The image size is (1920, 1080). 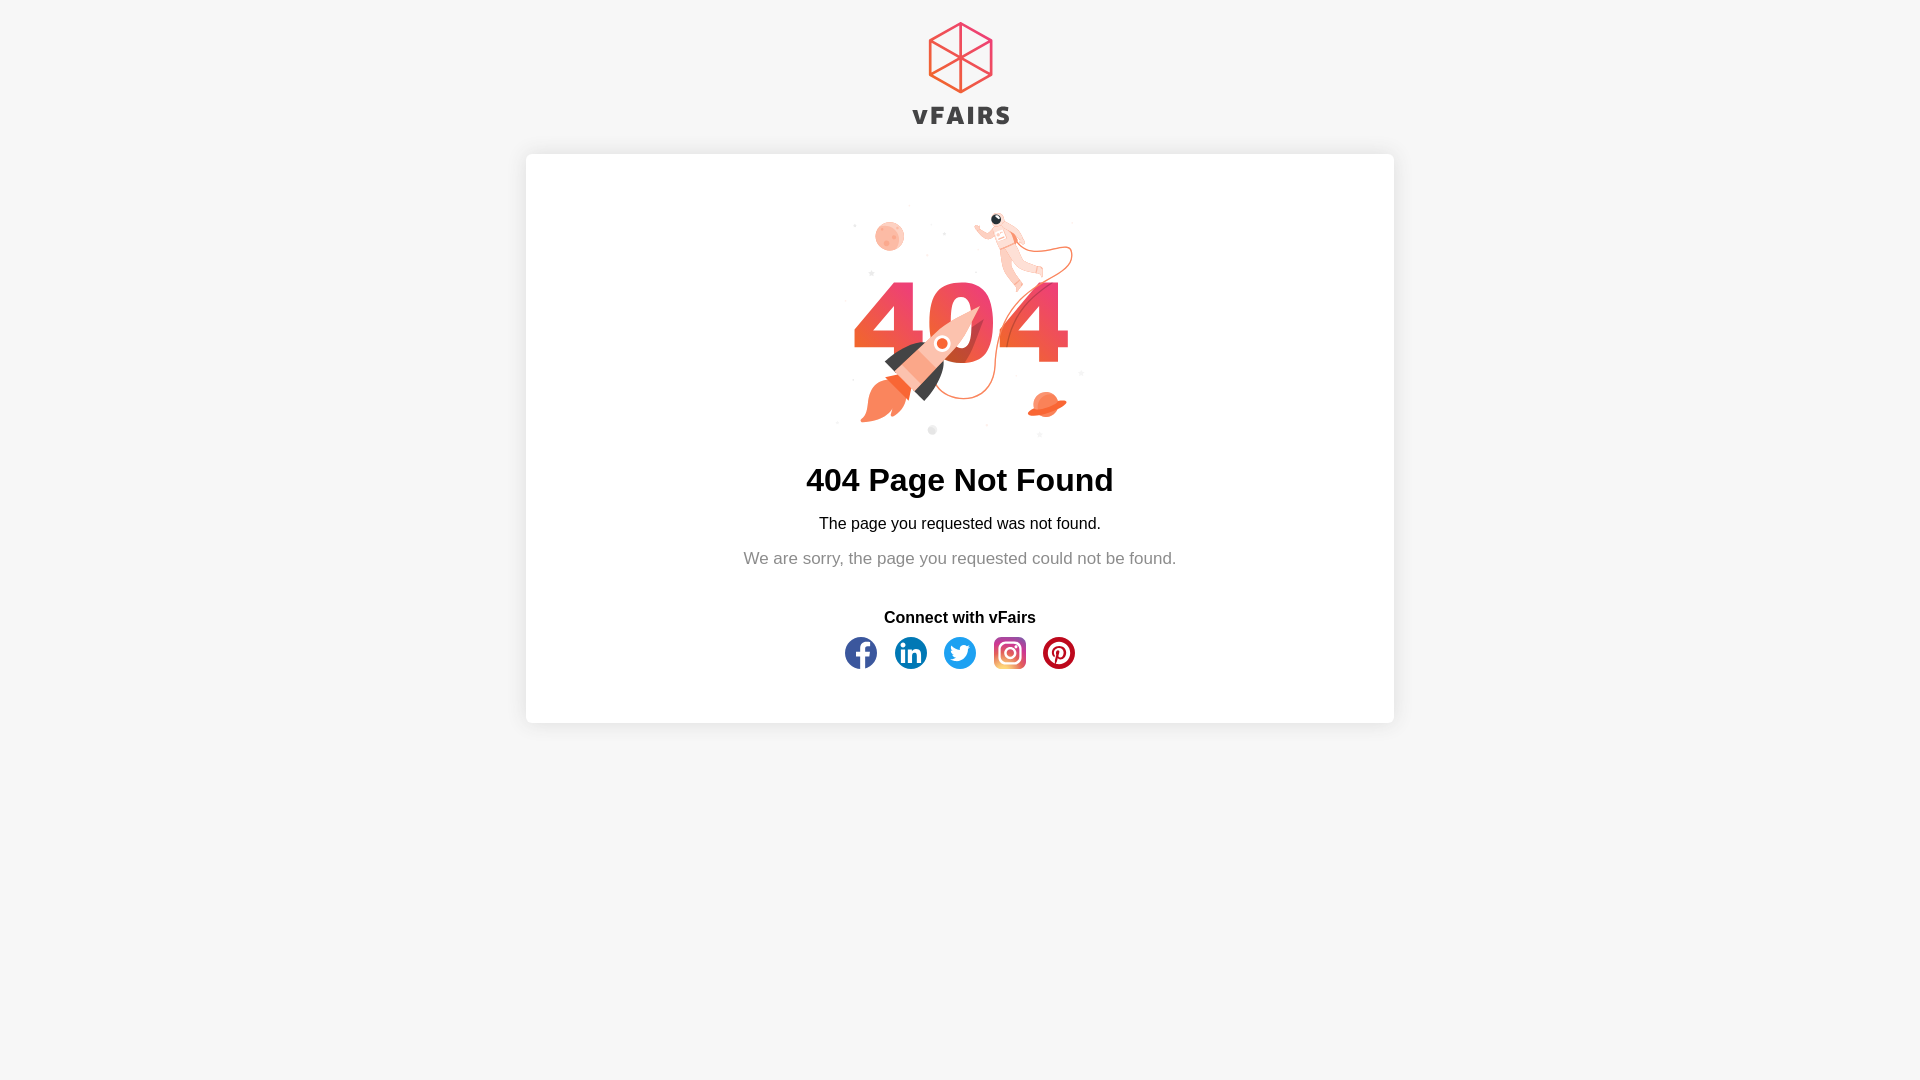 What do you see at coordinates (1058, 662) in the screenshot?
I see `Follow vFairs on Pinterest` at bounding box center [1058, 662].